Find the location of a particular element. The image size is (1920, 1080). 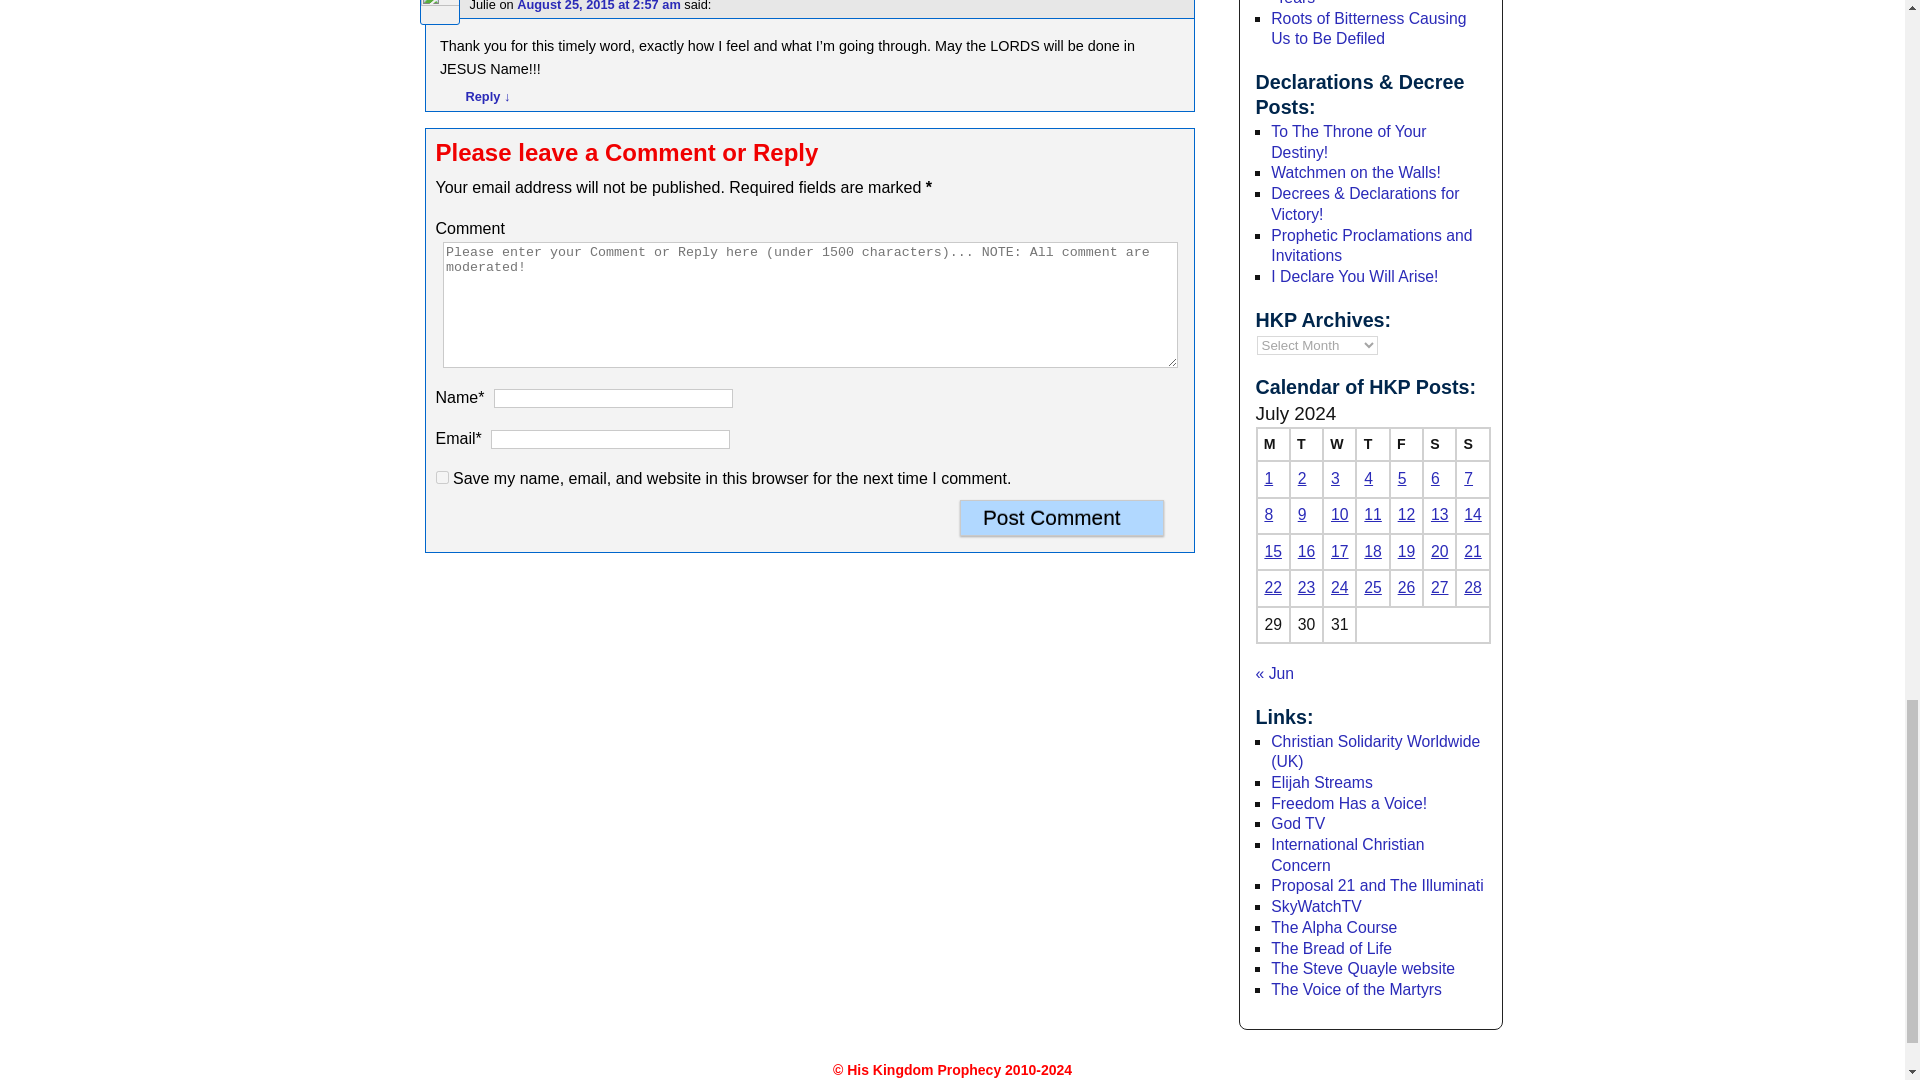

Thursday is located at coordinates (1372, 444).